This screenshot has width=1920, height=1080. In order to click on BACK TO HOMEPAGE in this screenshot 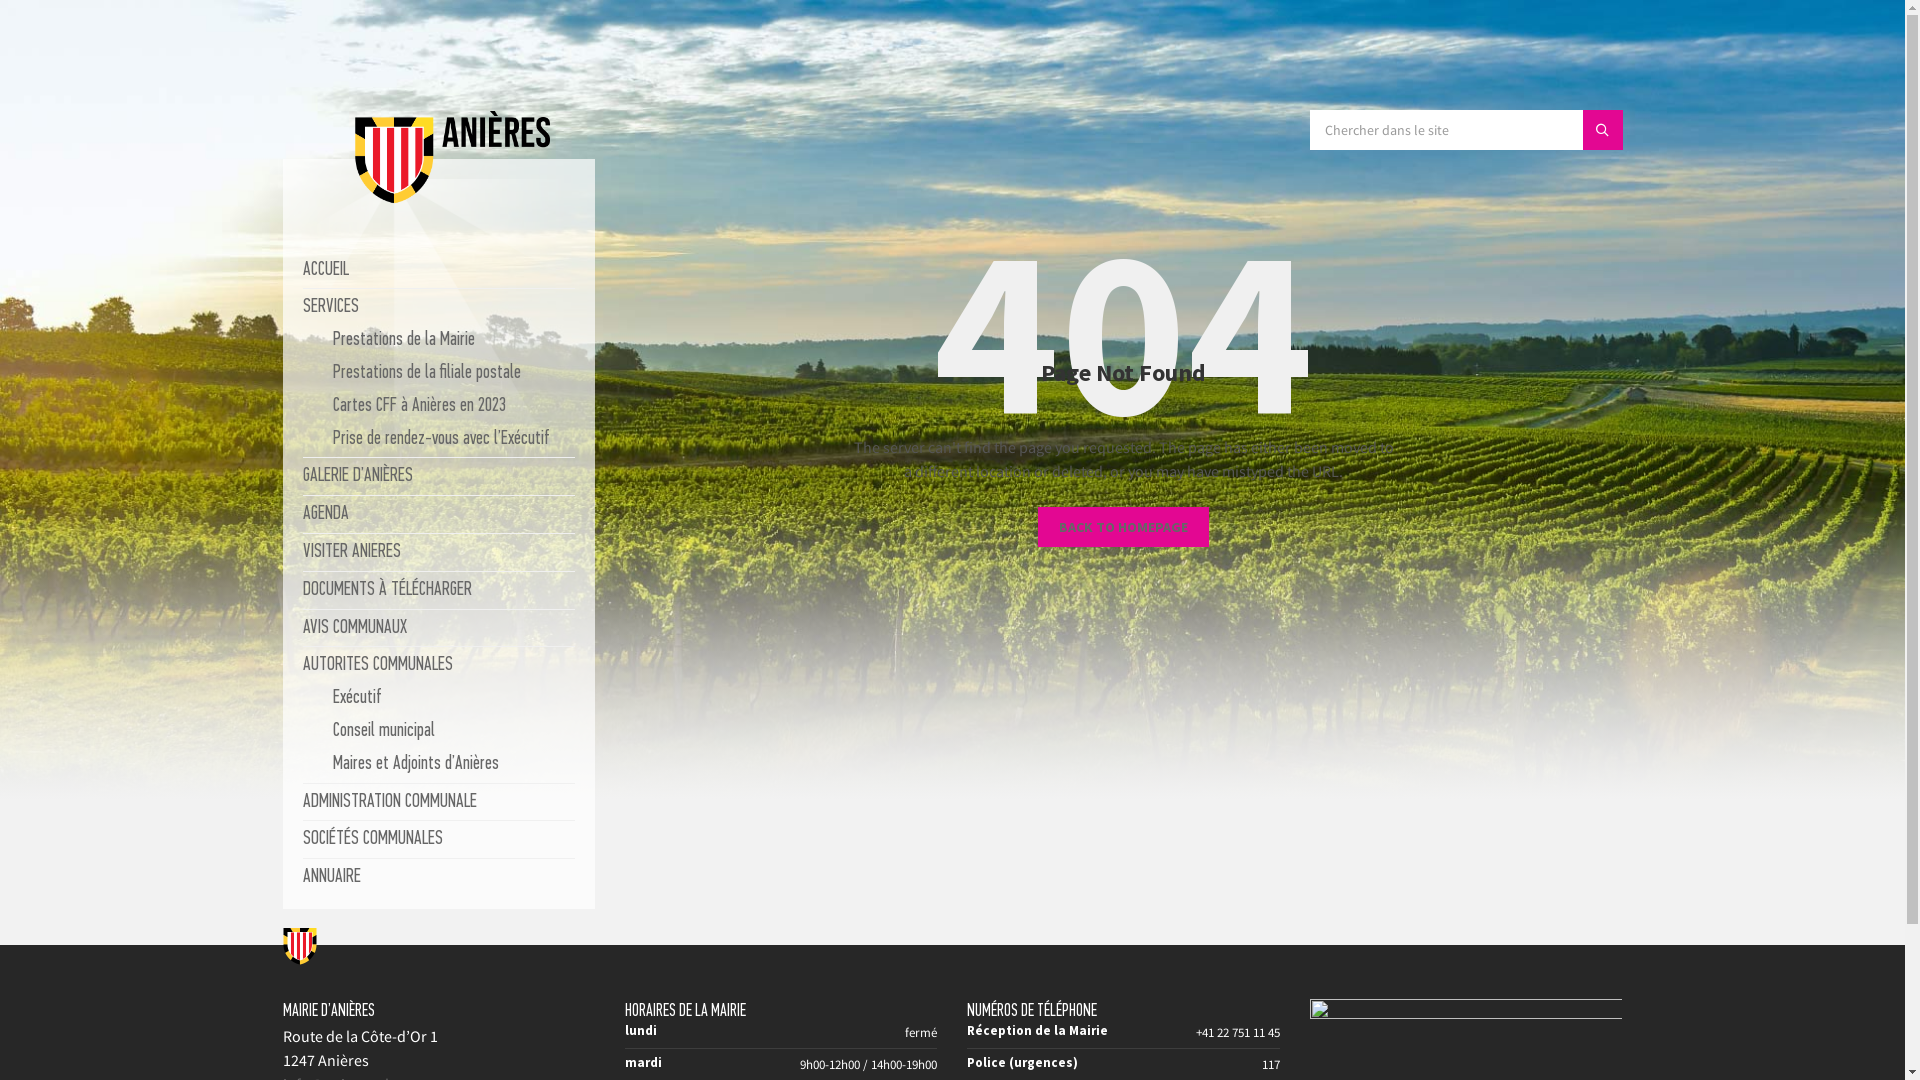, I will do `click(1124, 527)`.